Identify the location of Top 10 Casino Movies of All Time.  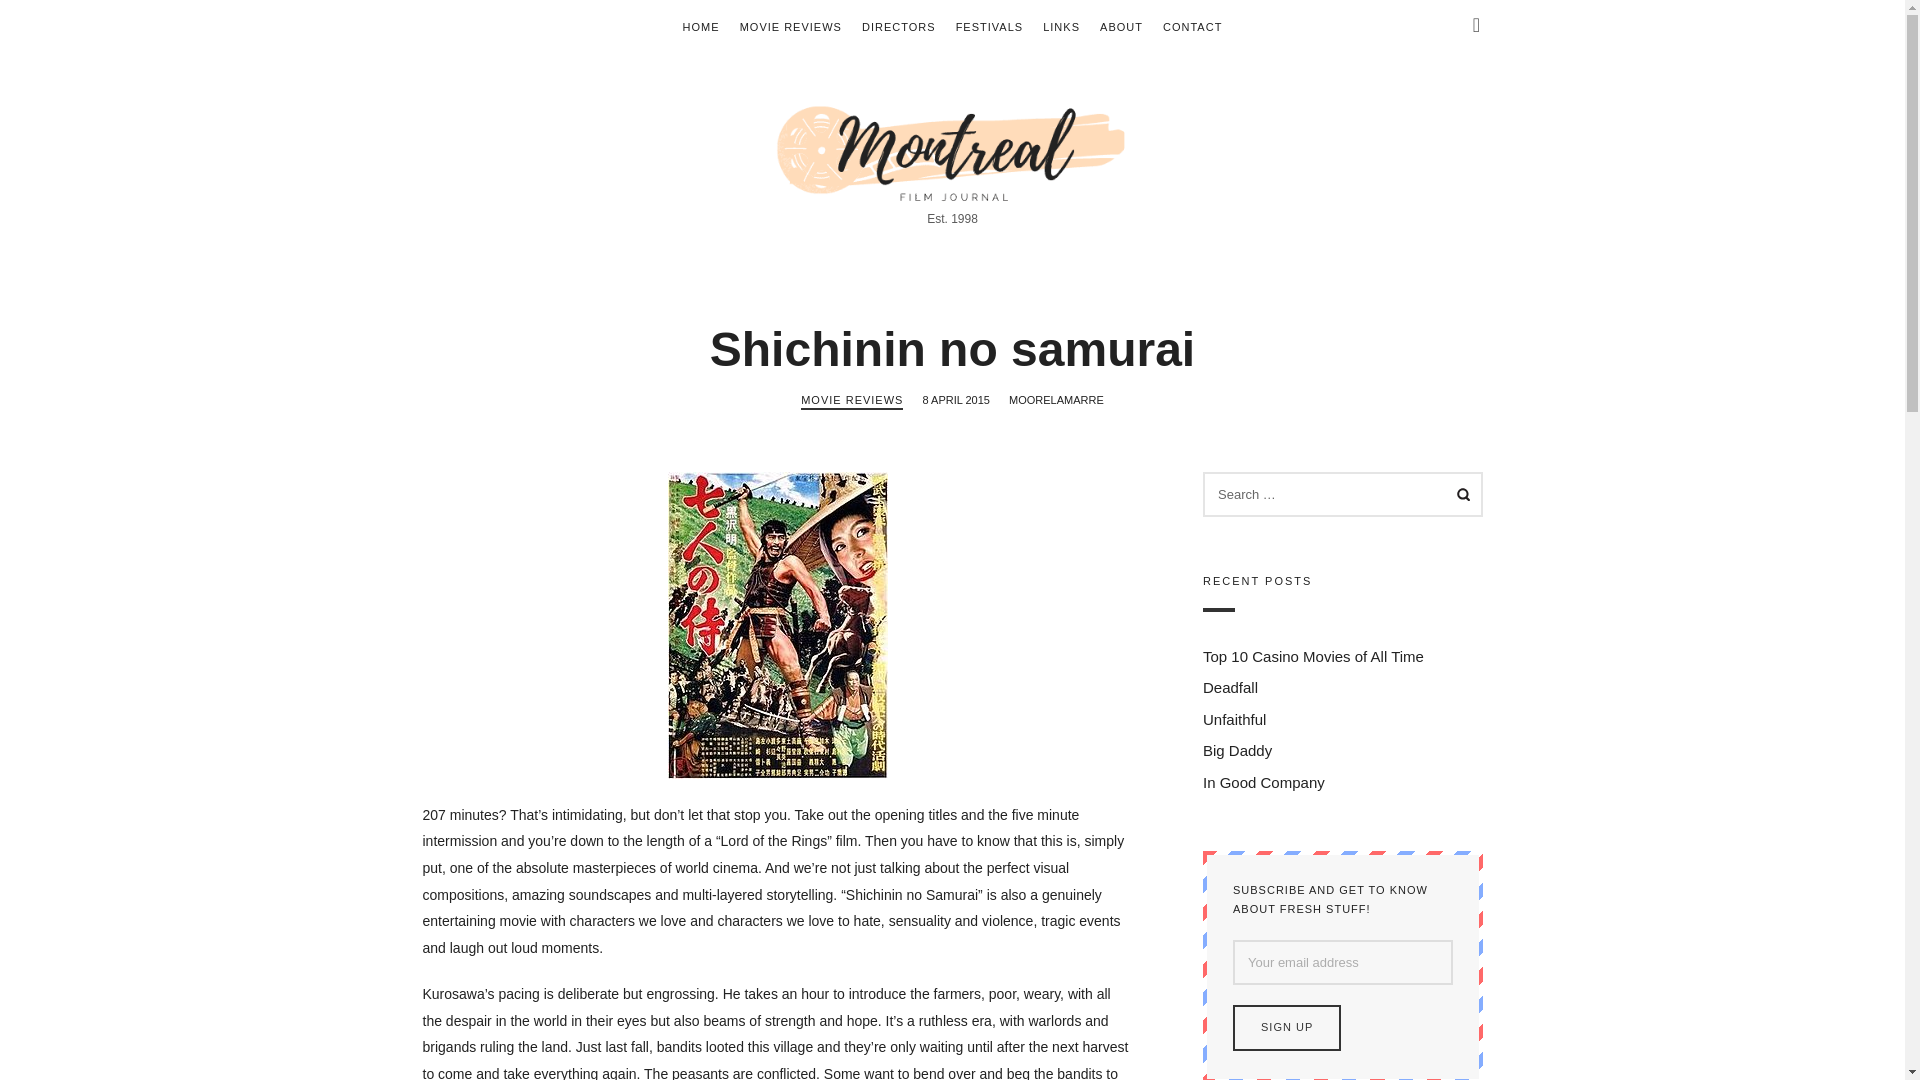
(1312, 656).